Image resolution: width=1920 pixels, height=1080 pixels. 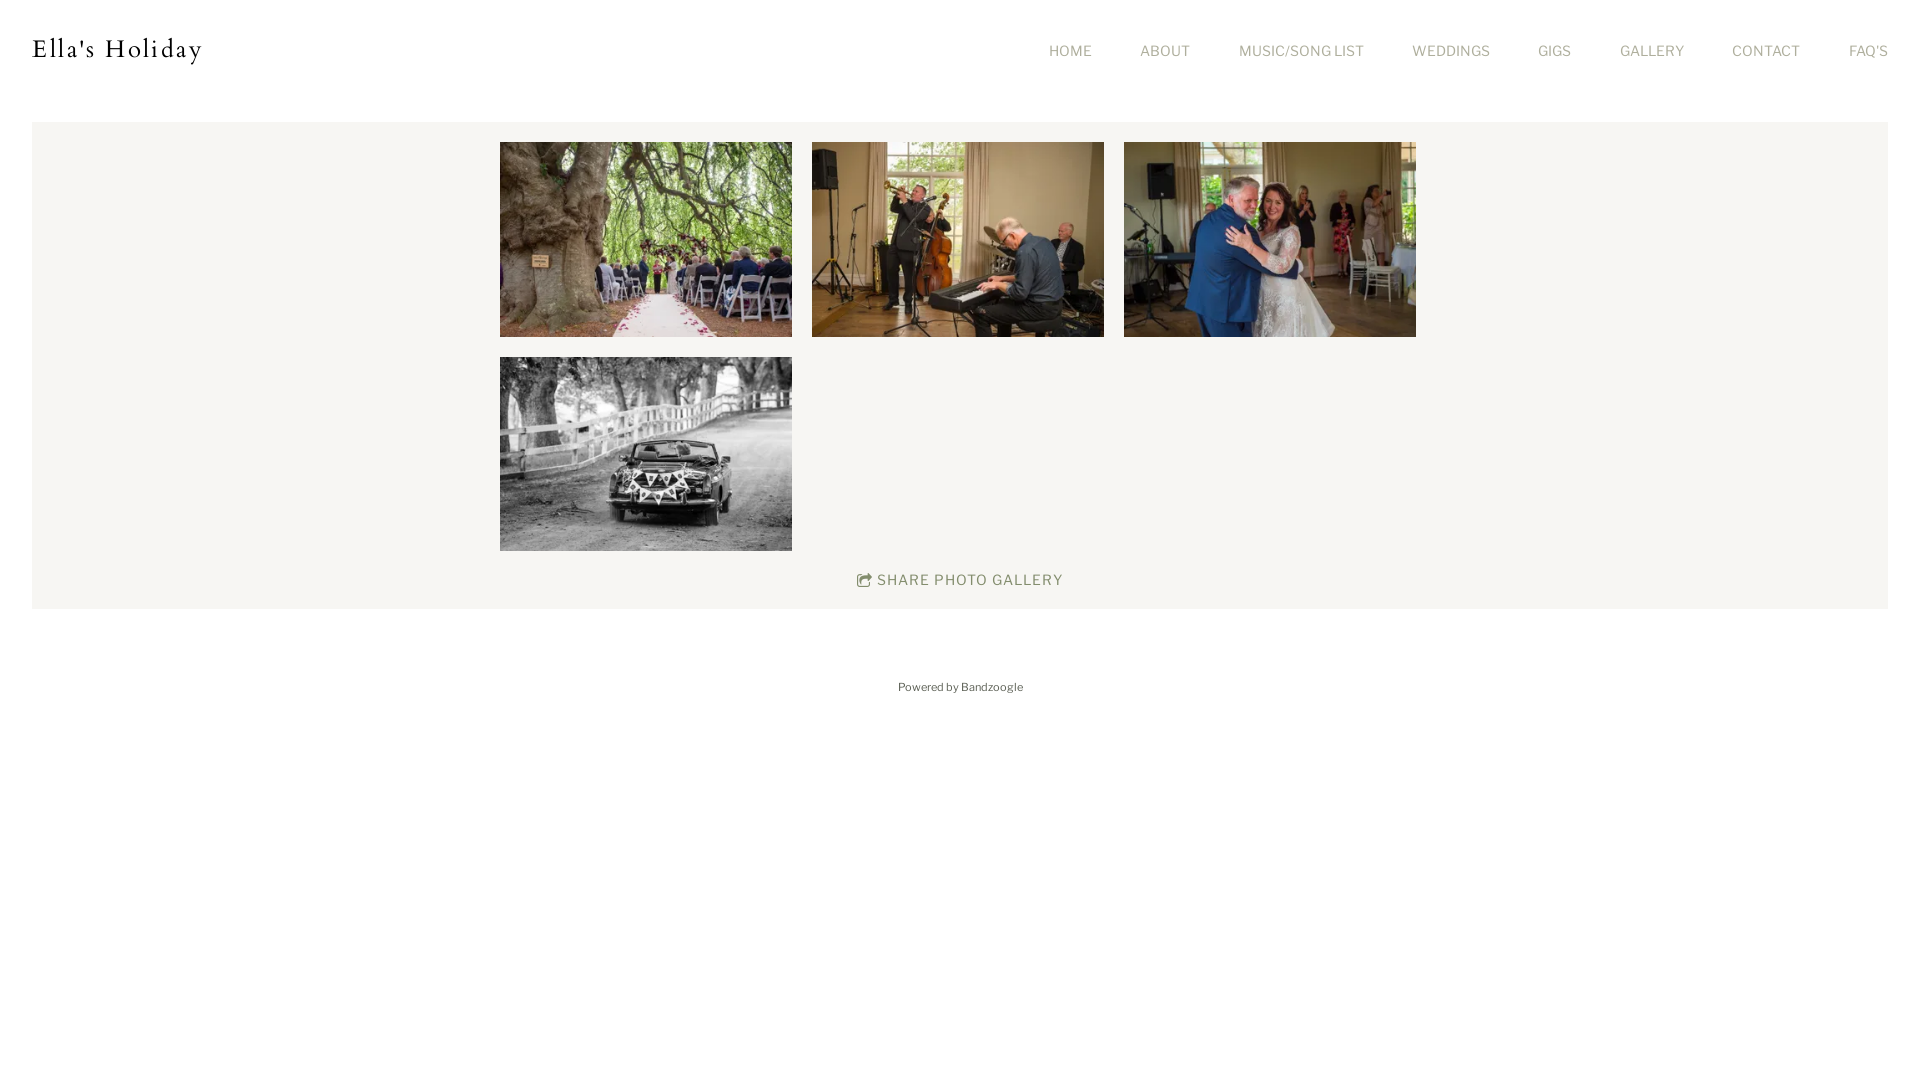 I want to click on ABOUT, so click(x=1165, y=51).